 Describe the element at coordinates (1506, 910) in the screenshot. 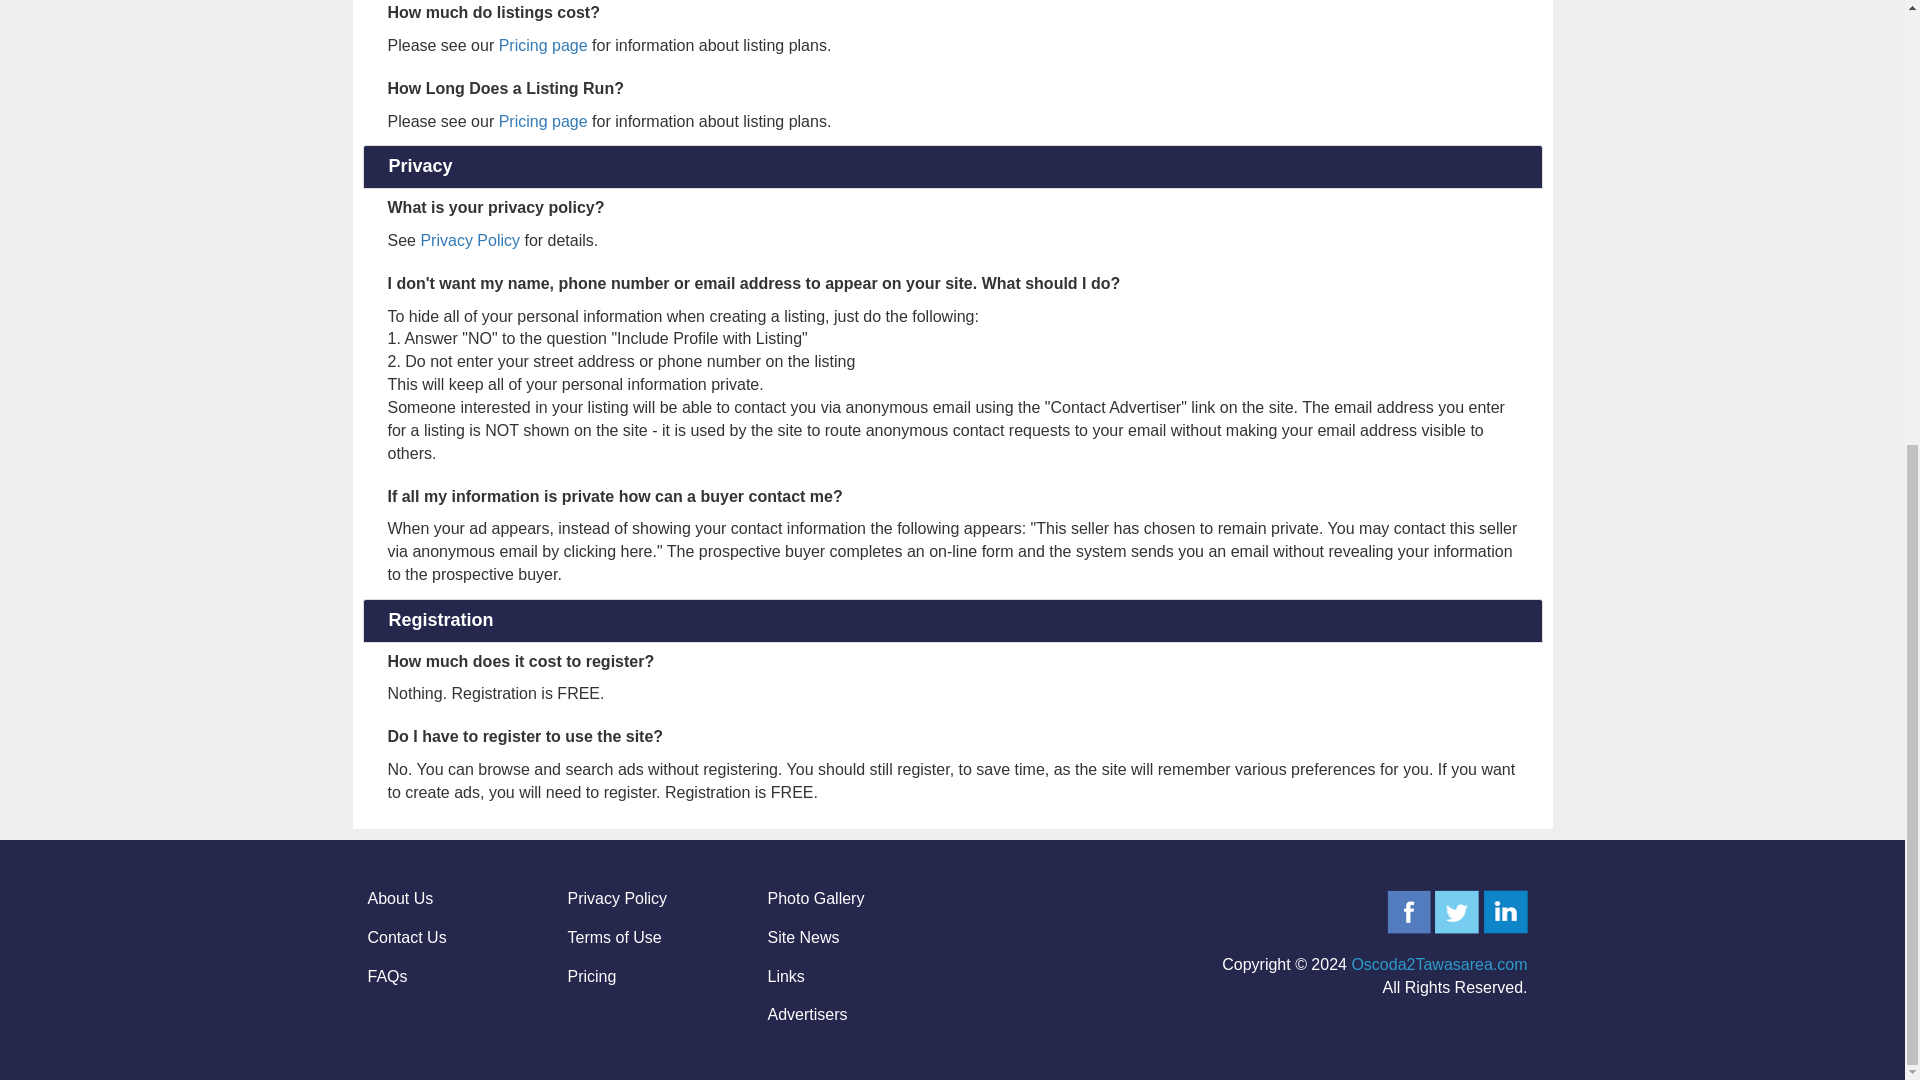

I see `Follow Us on Linked In` at that location.